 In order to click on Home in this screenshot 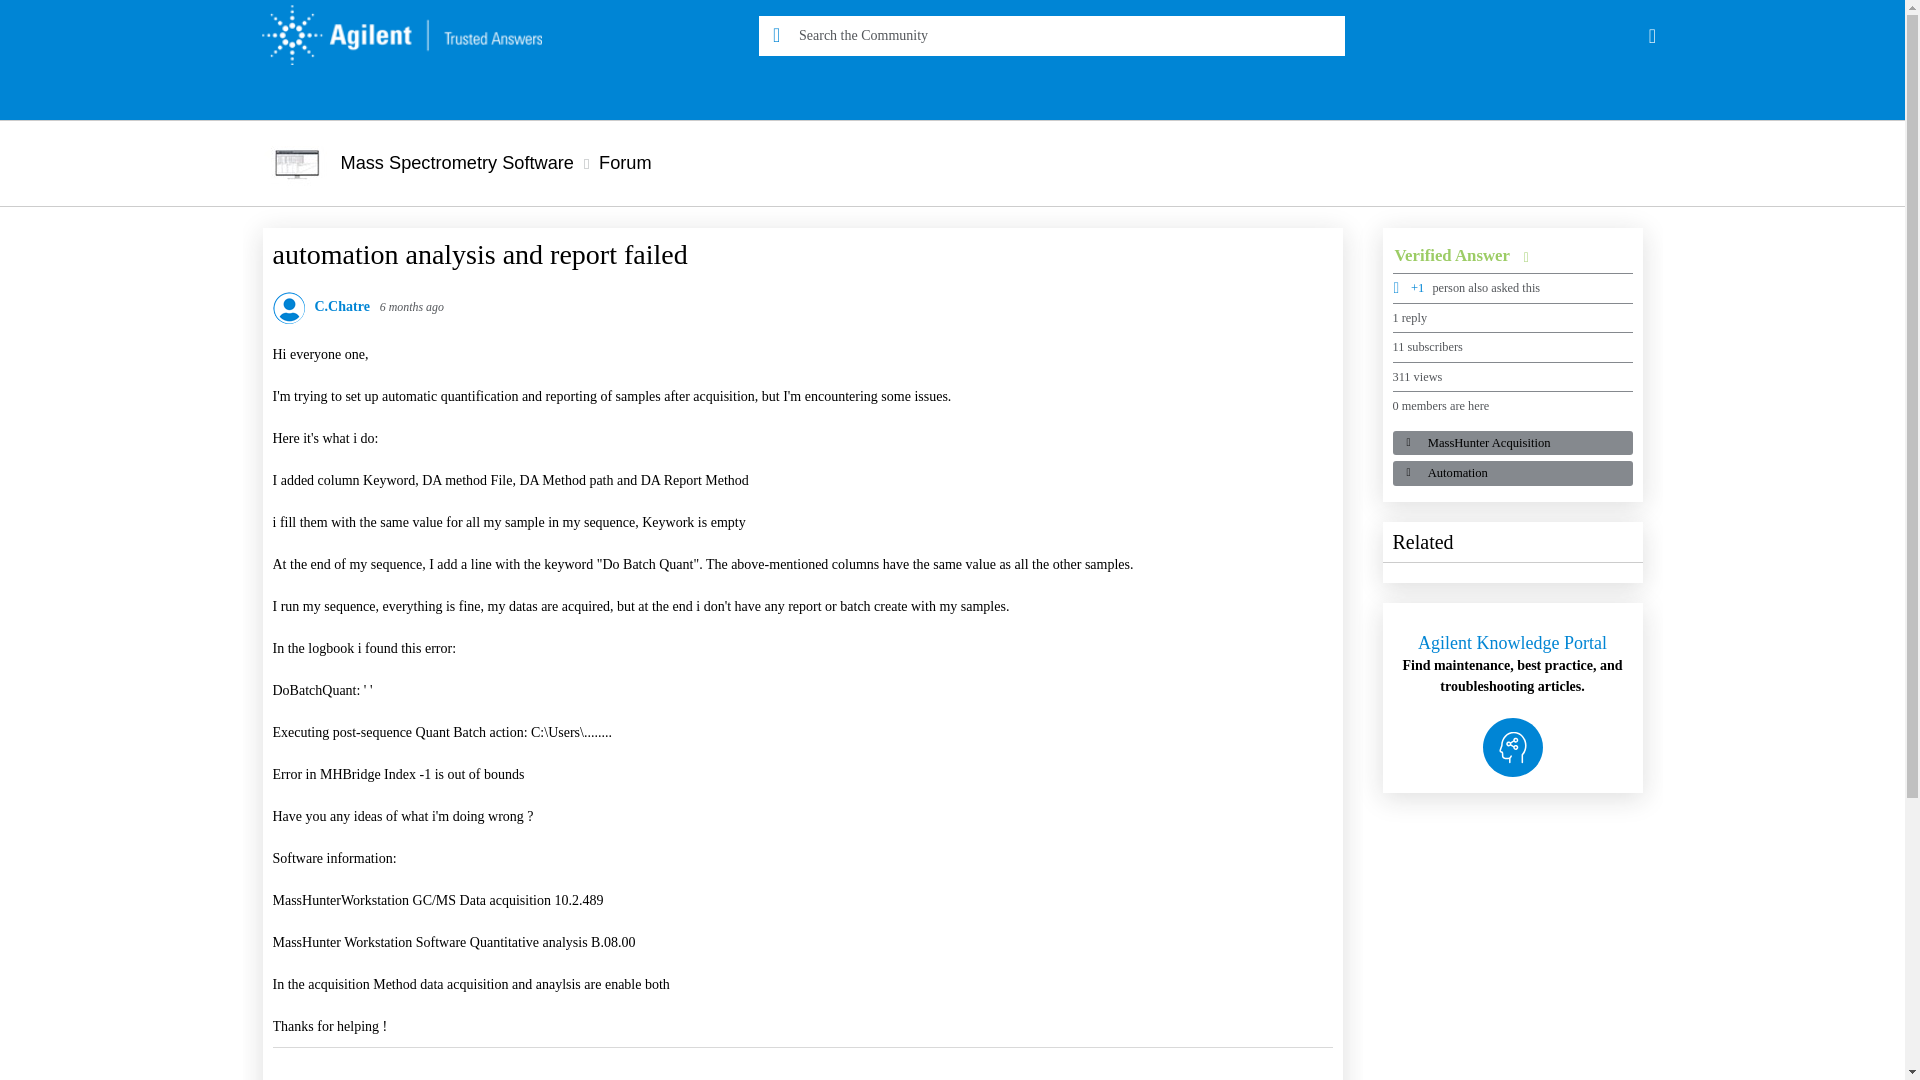, I will do `click(391, 35)`.